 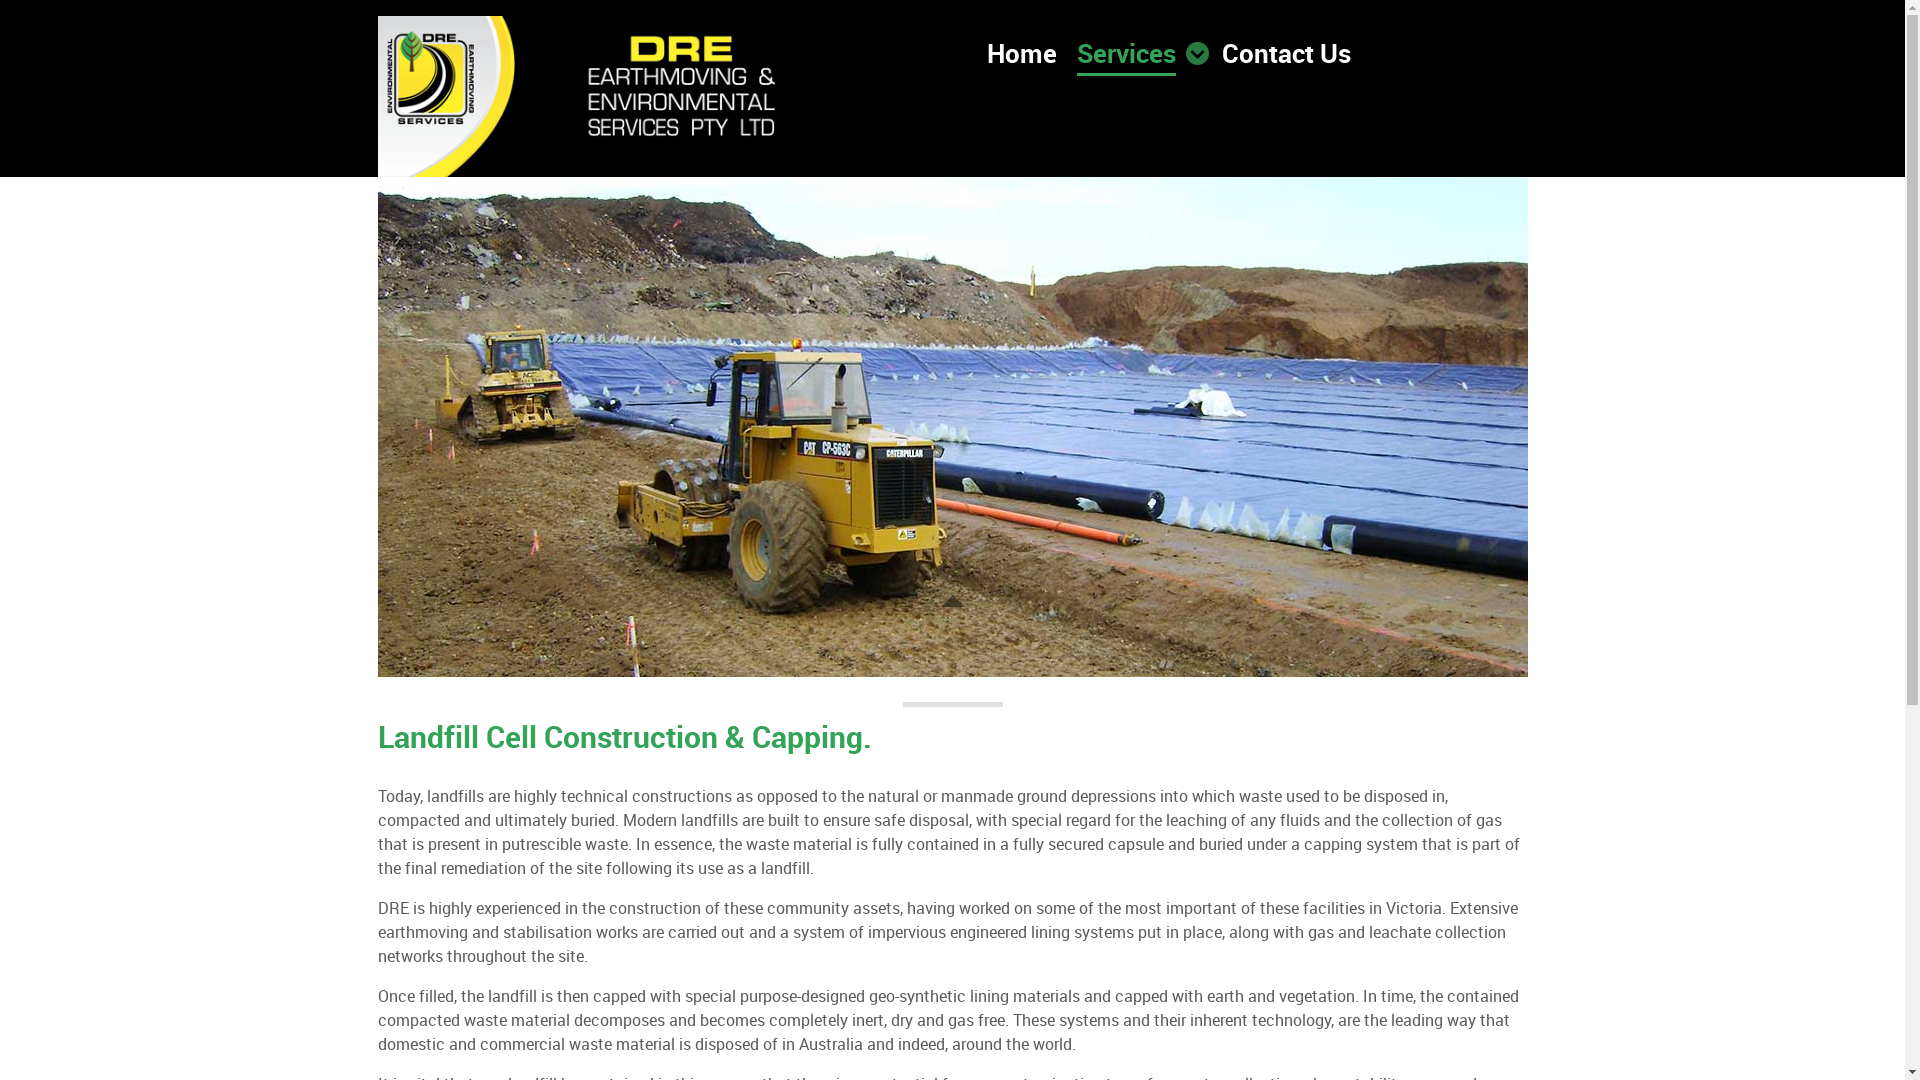 What do you see at coordinates (1021, 53) in the screenshot?
I see `Home` at bounding box center [1021, 53].